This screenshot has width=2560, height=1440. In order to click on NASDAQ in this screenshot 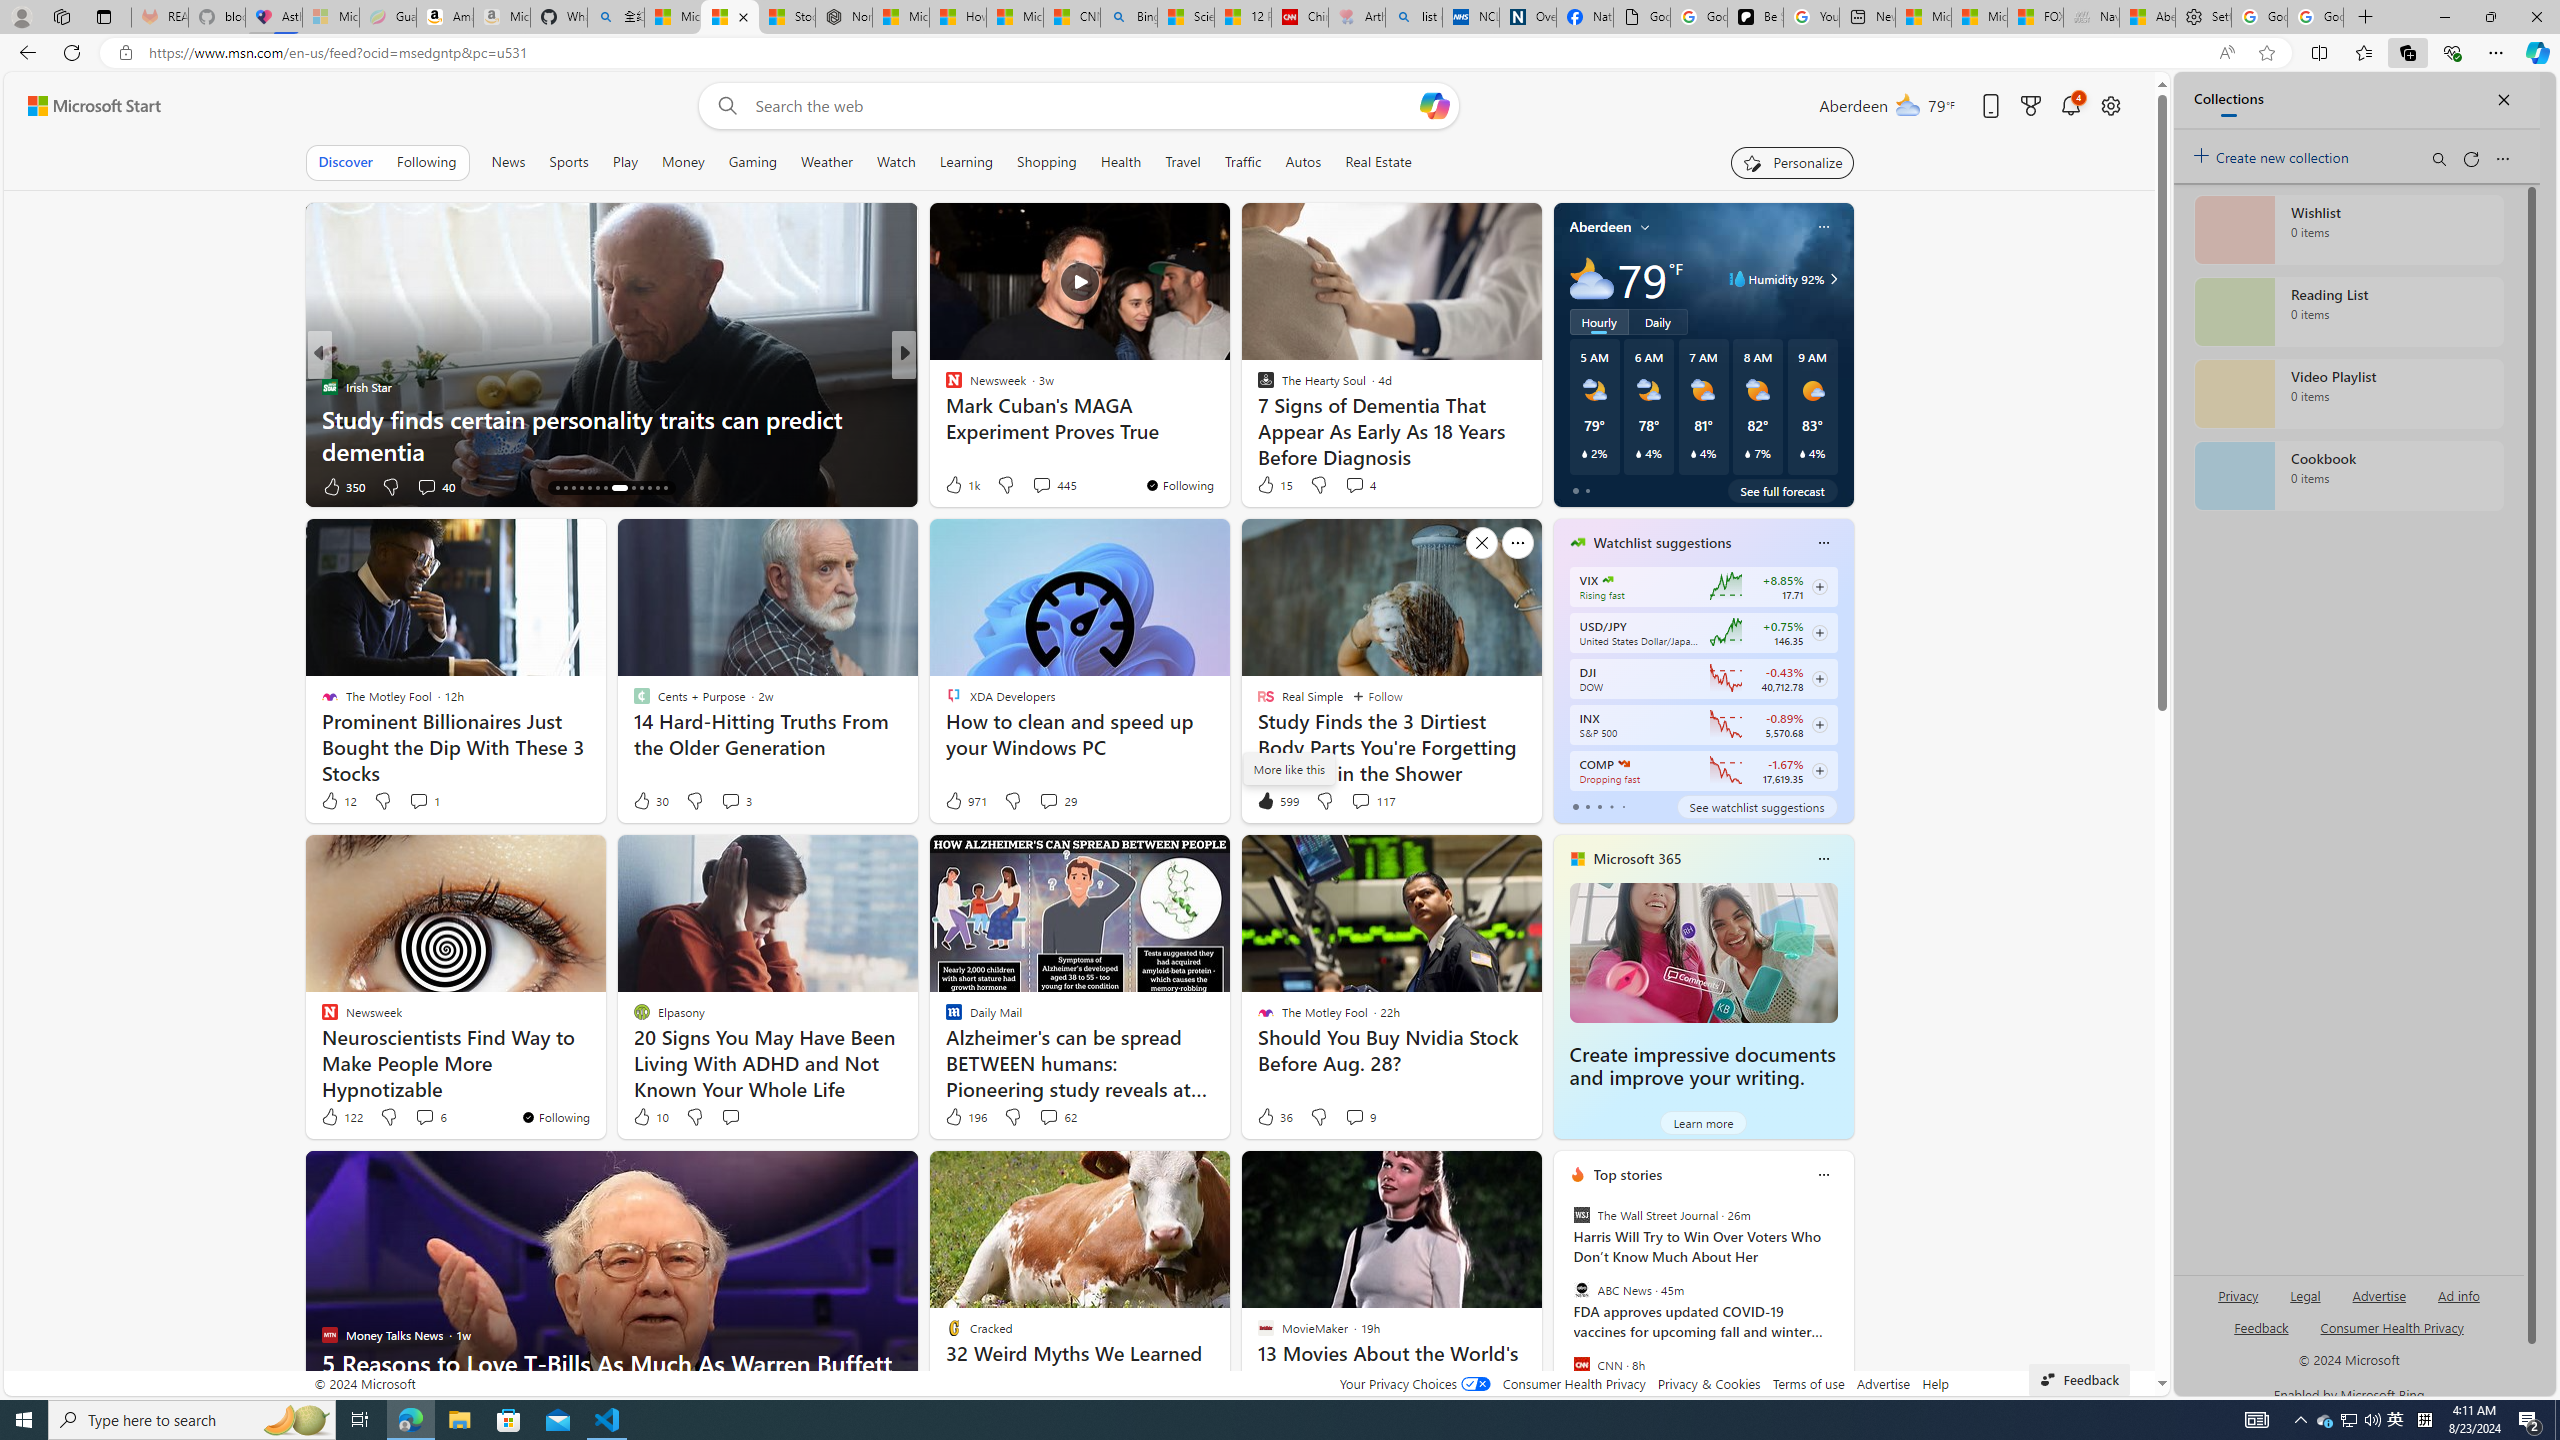, I will do `click(1624, 764)`.